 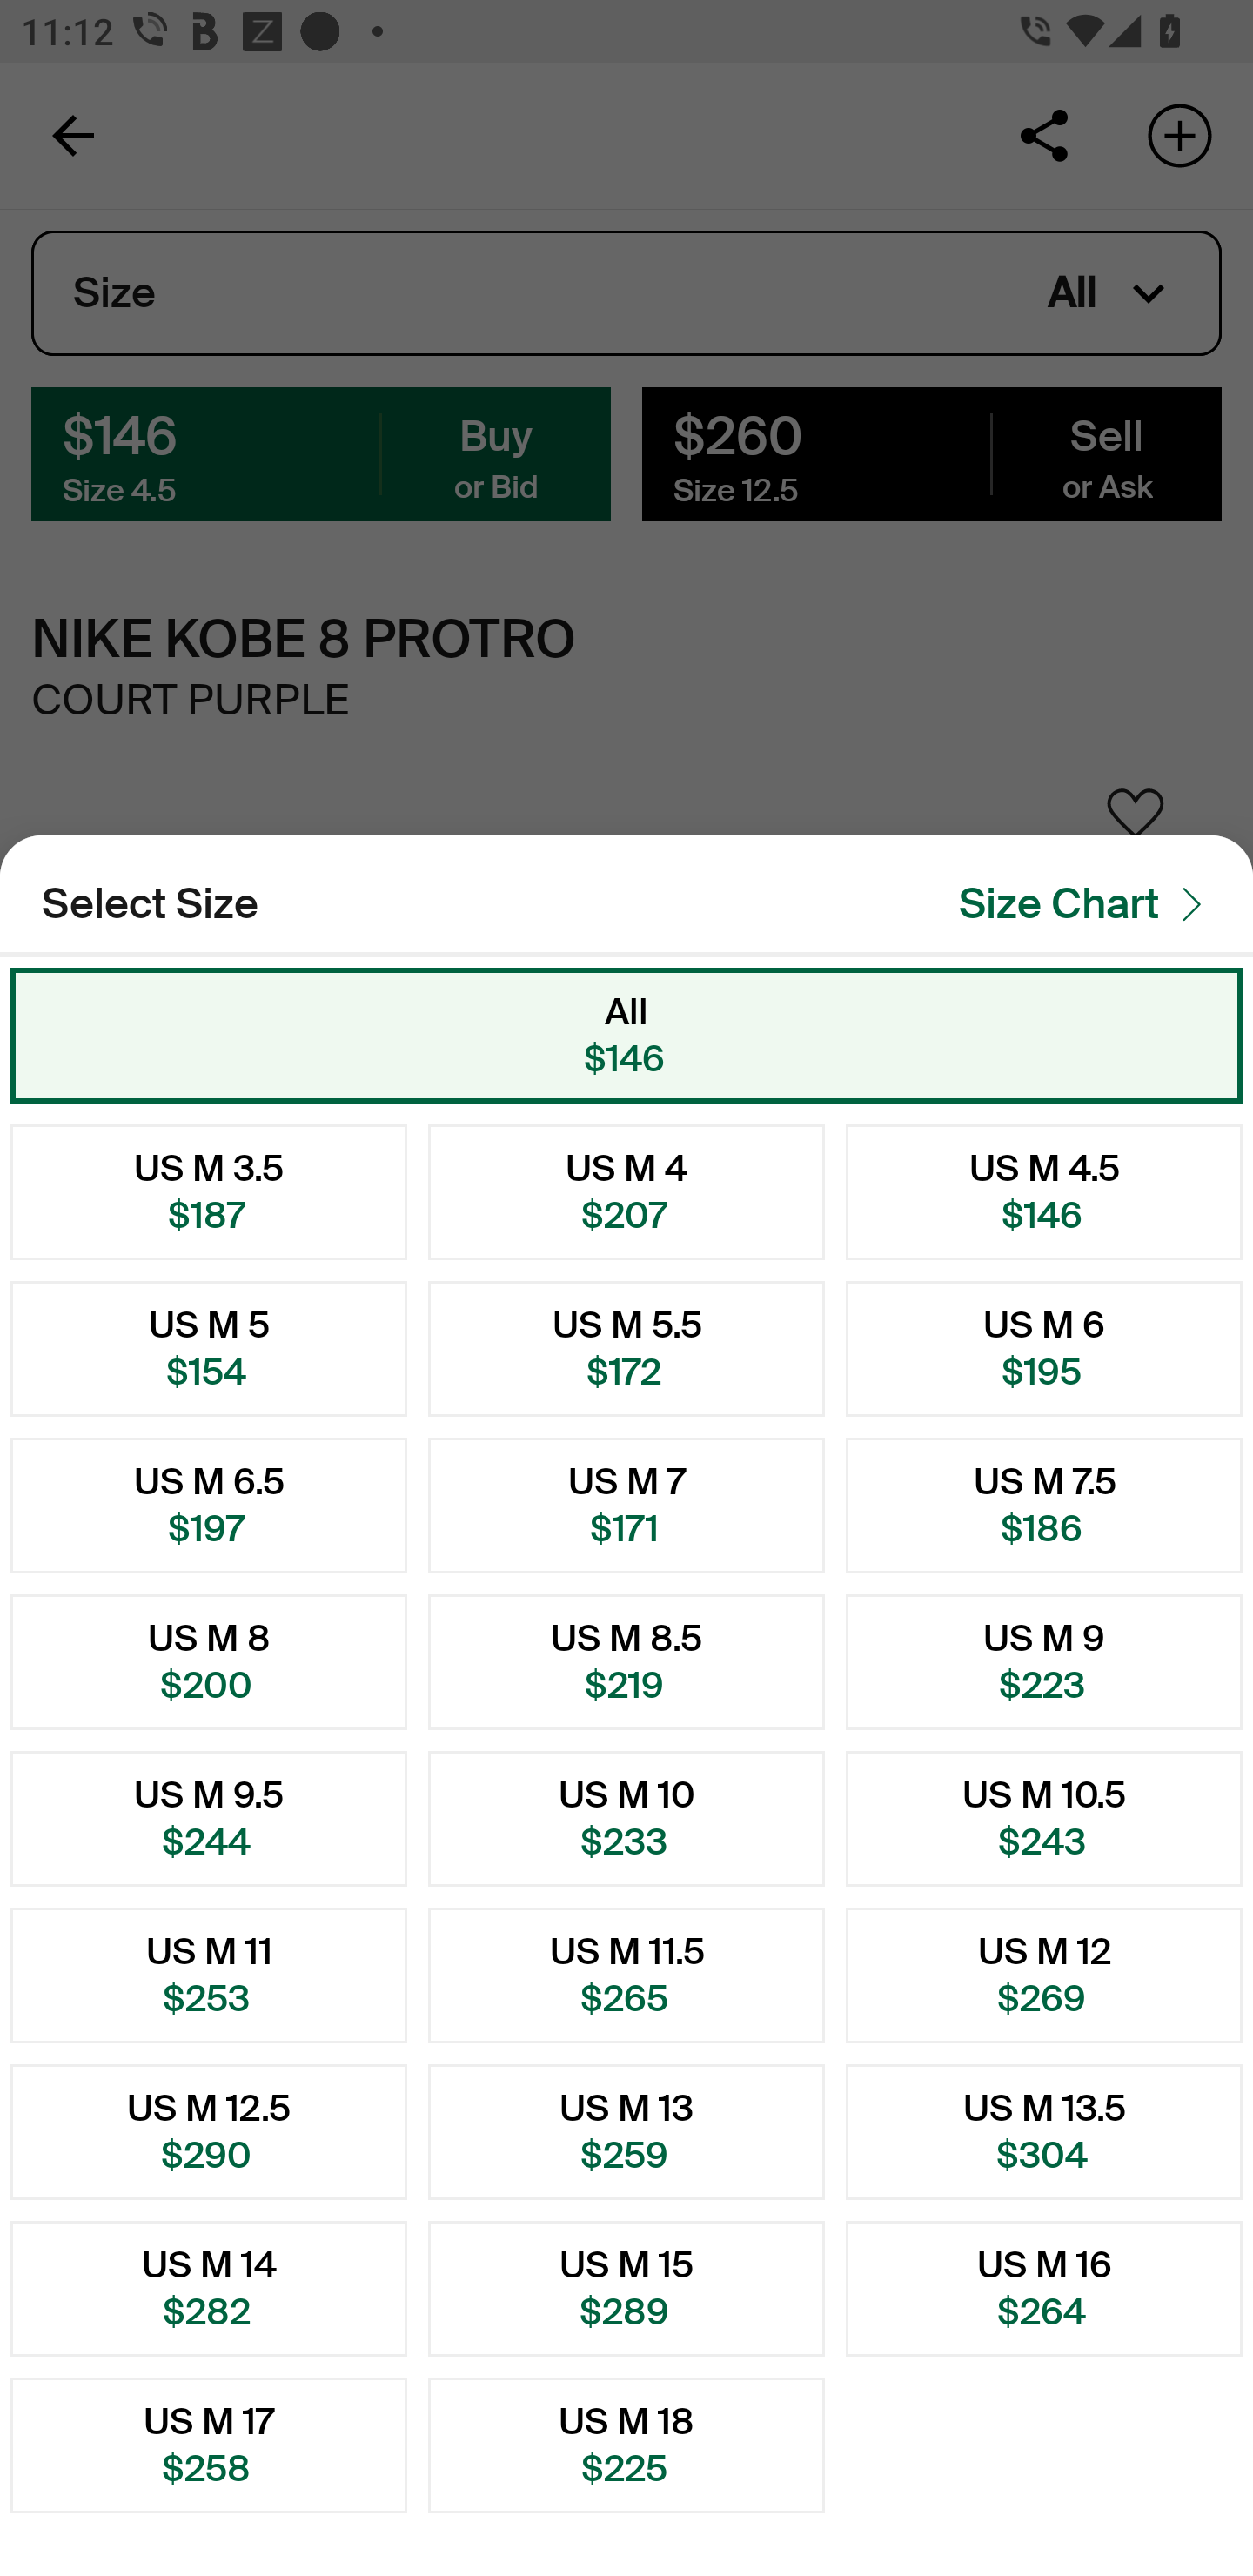 What do you see at coordinates (626, 1506) in the screenshot?
I see `US M 7 $171` at bounding box center [626, 1506].